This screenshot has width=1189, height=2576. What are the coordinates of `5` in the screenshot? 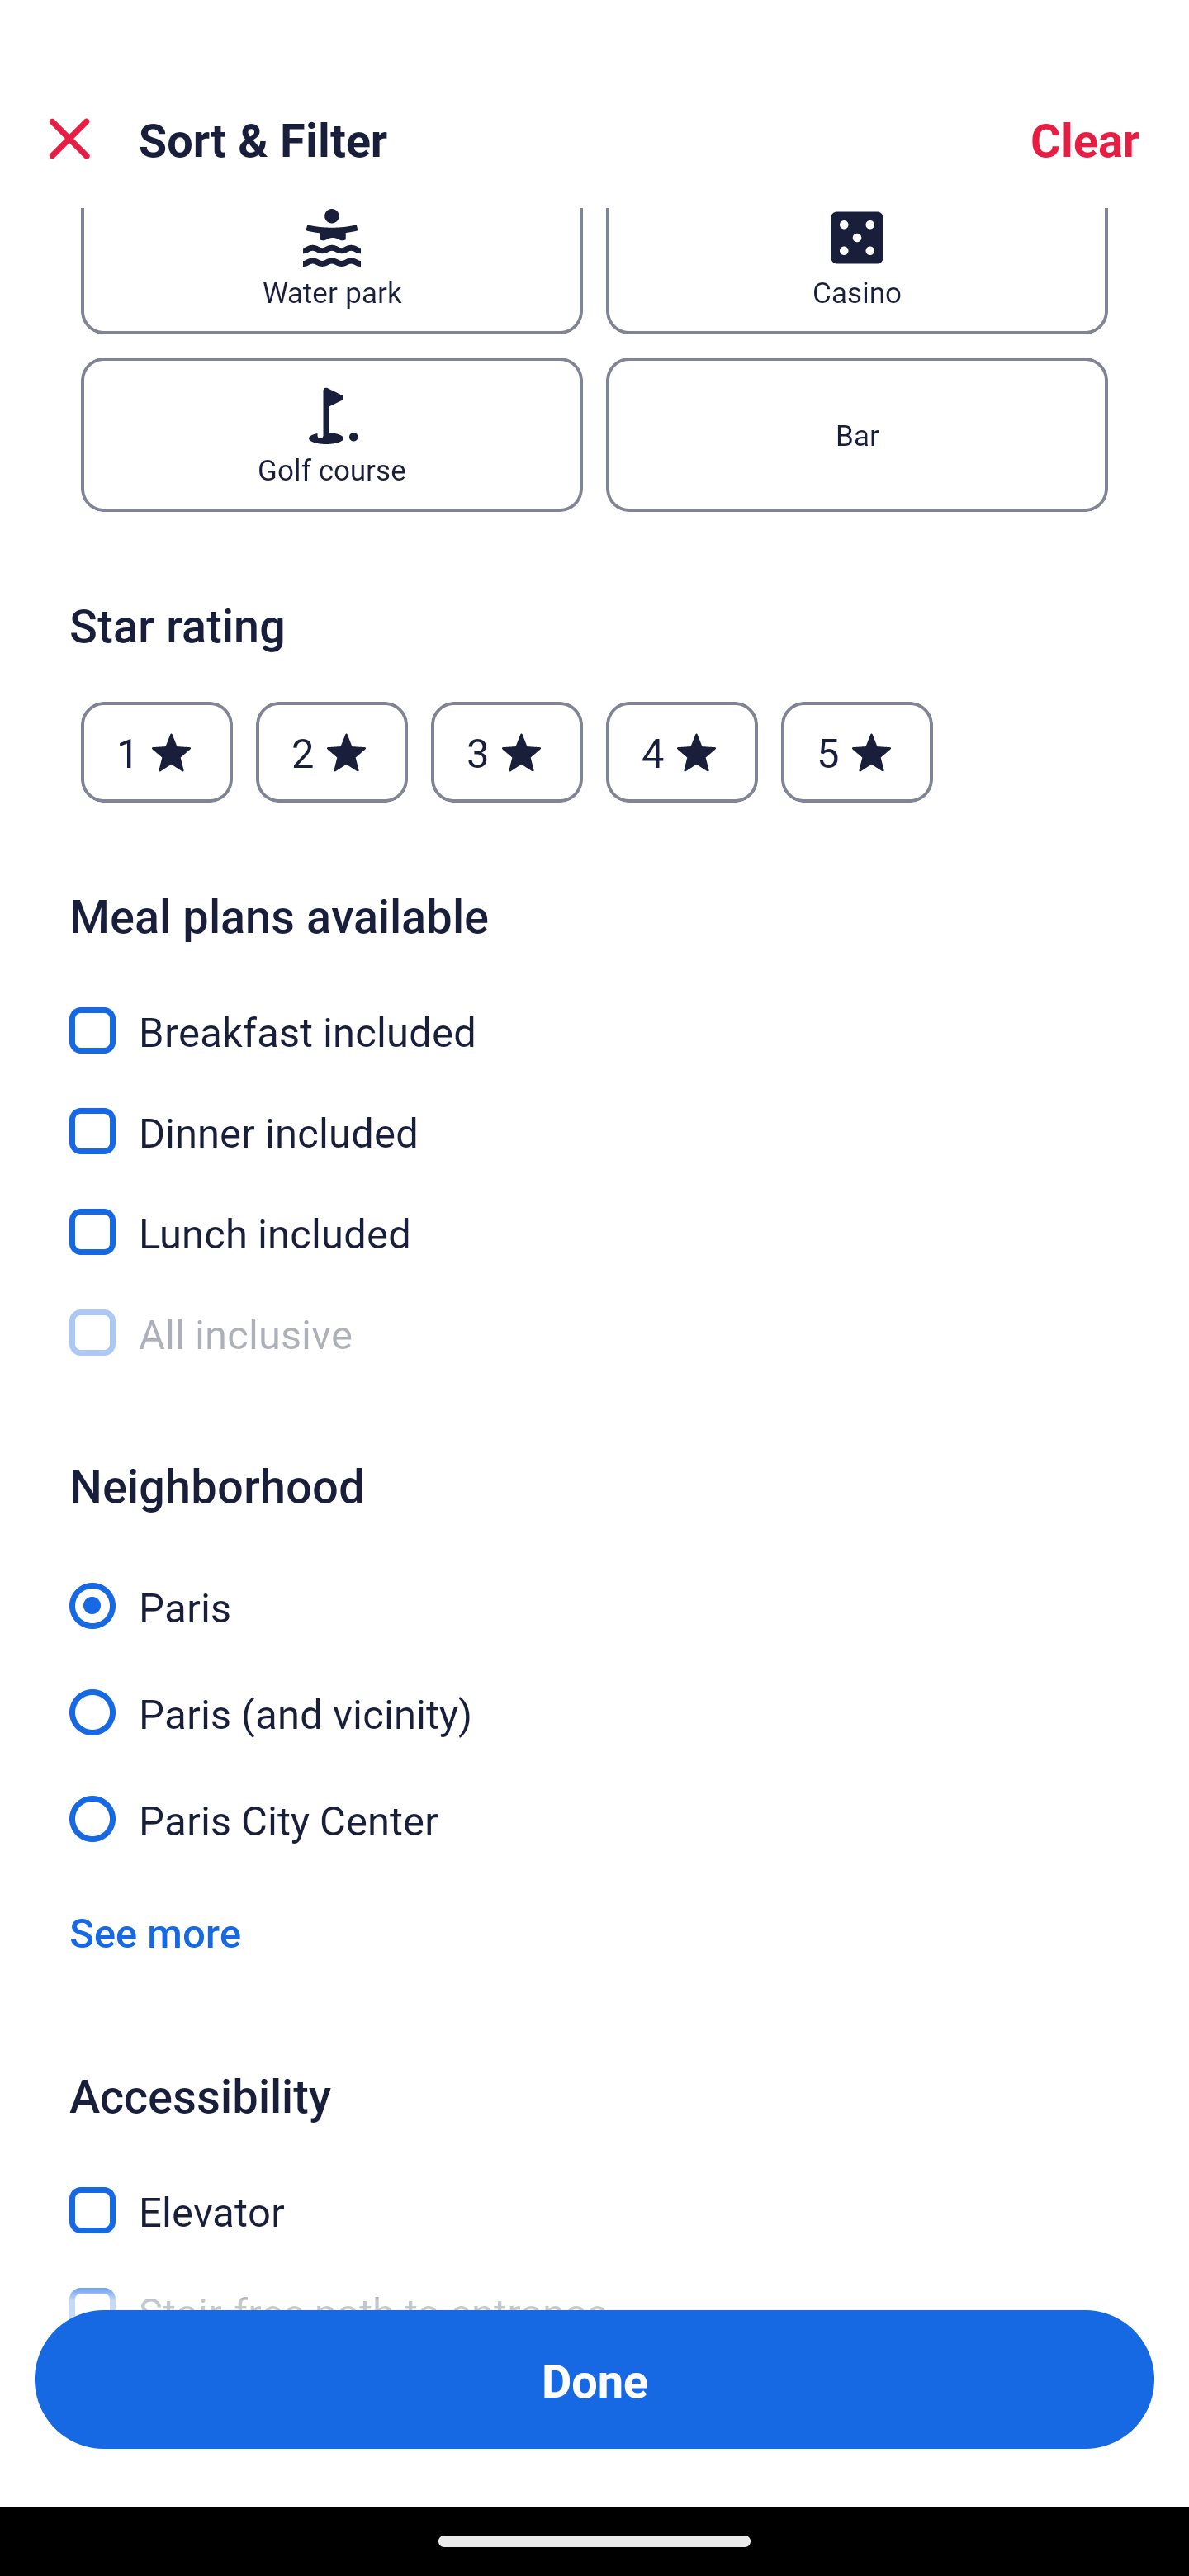 It's located at (857, 751).